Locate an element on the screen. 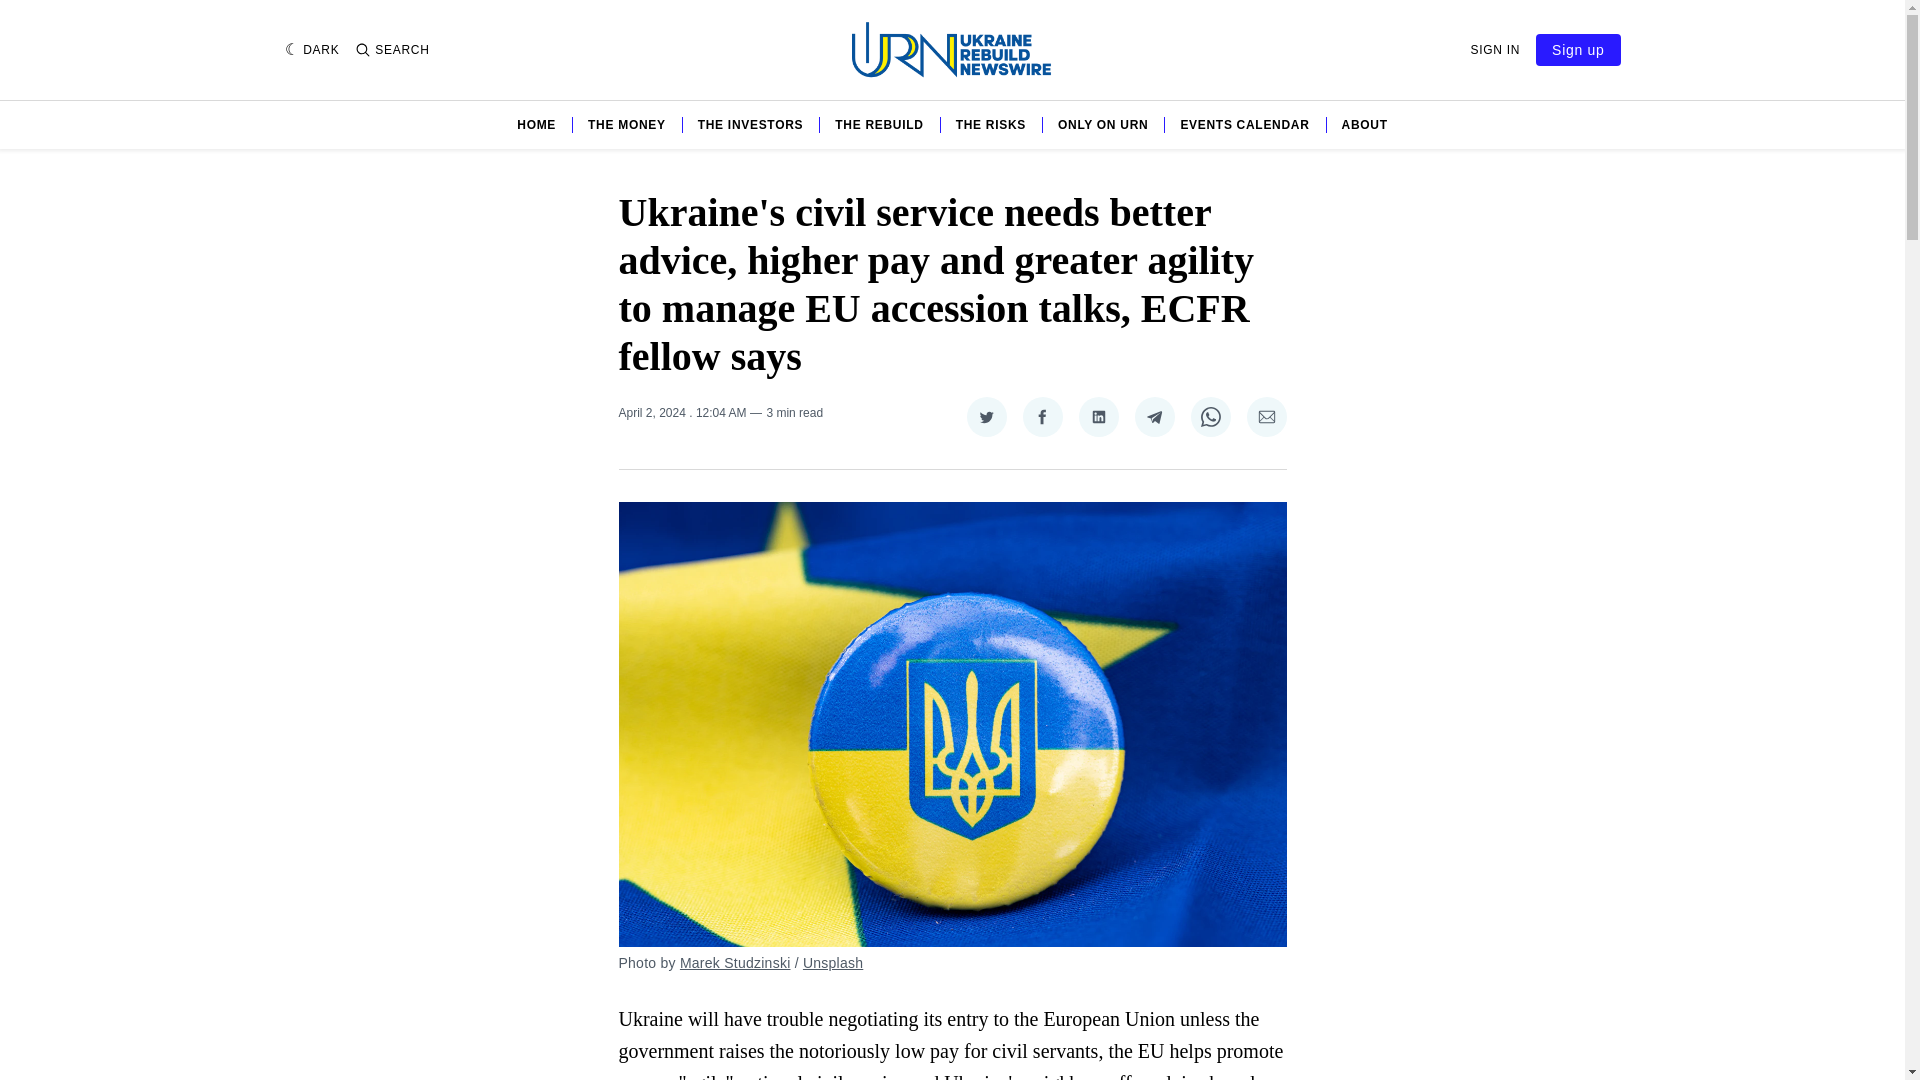  THE MONEY is located at coordinates (626, 124).